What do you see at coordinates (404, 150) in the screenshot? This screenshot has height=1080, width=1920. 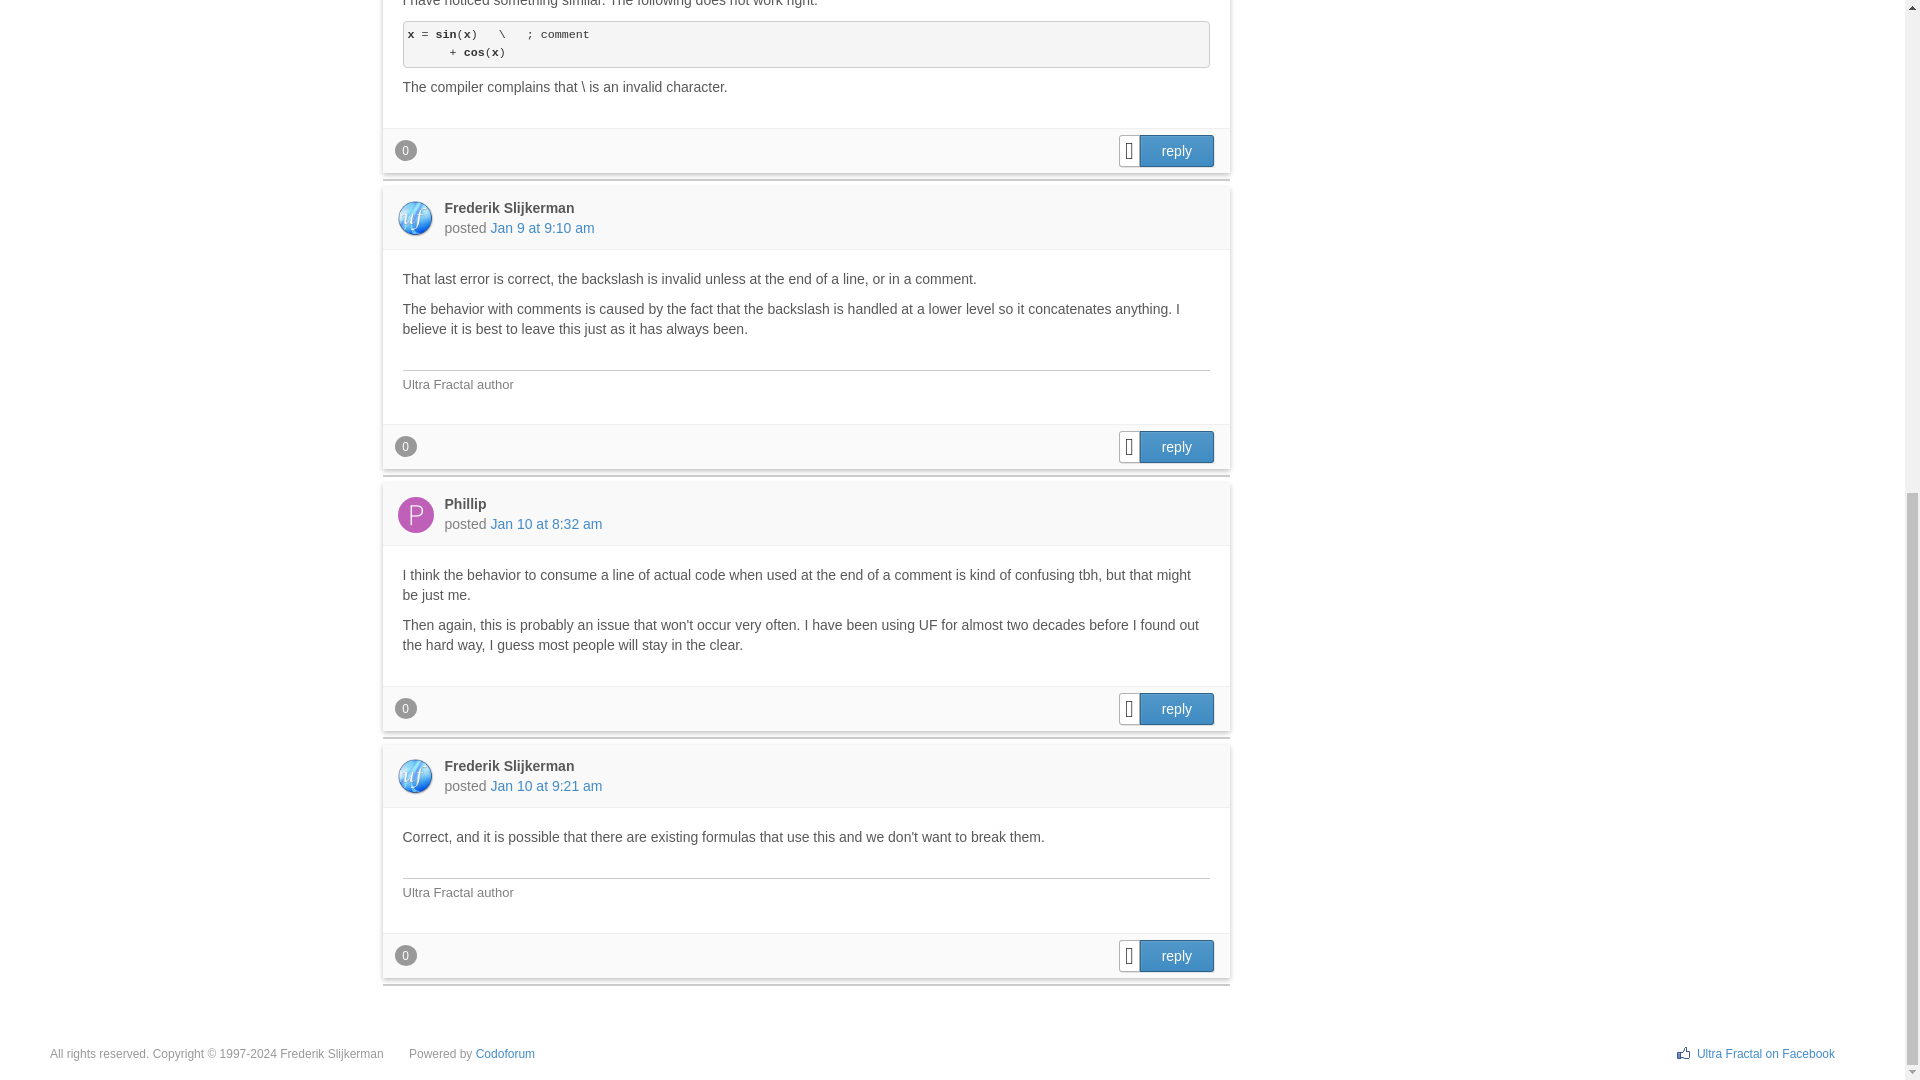 I see `reputation points` at bounding box center [404, 150].